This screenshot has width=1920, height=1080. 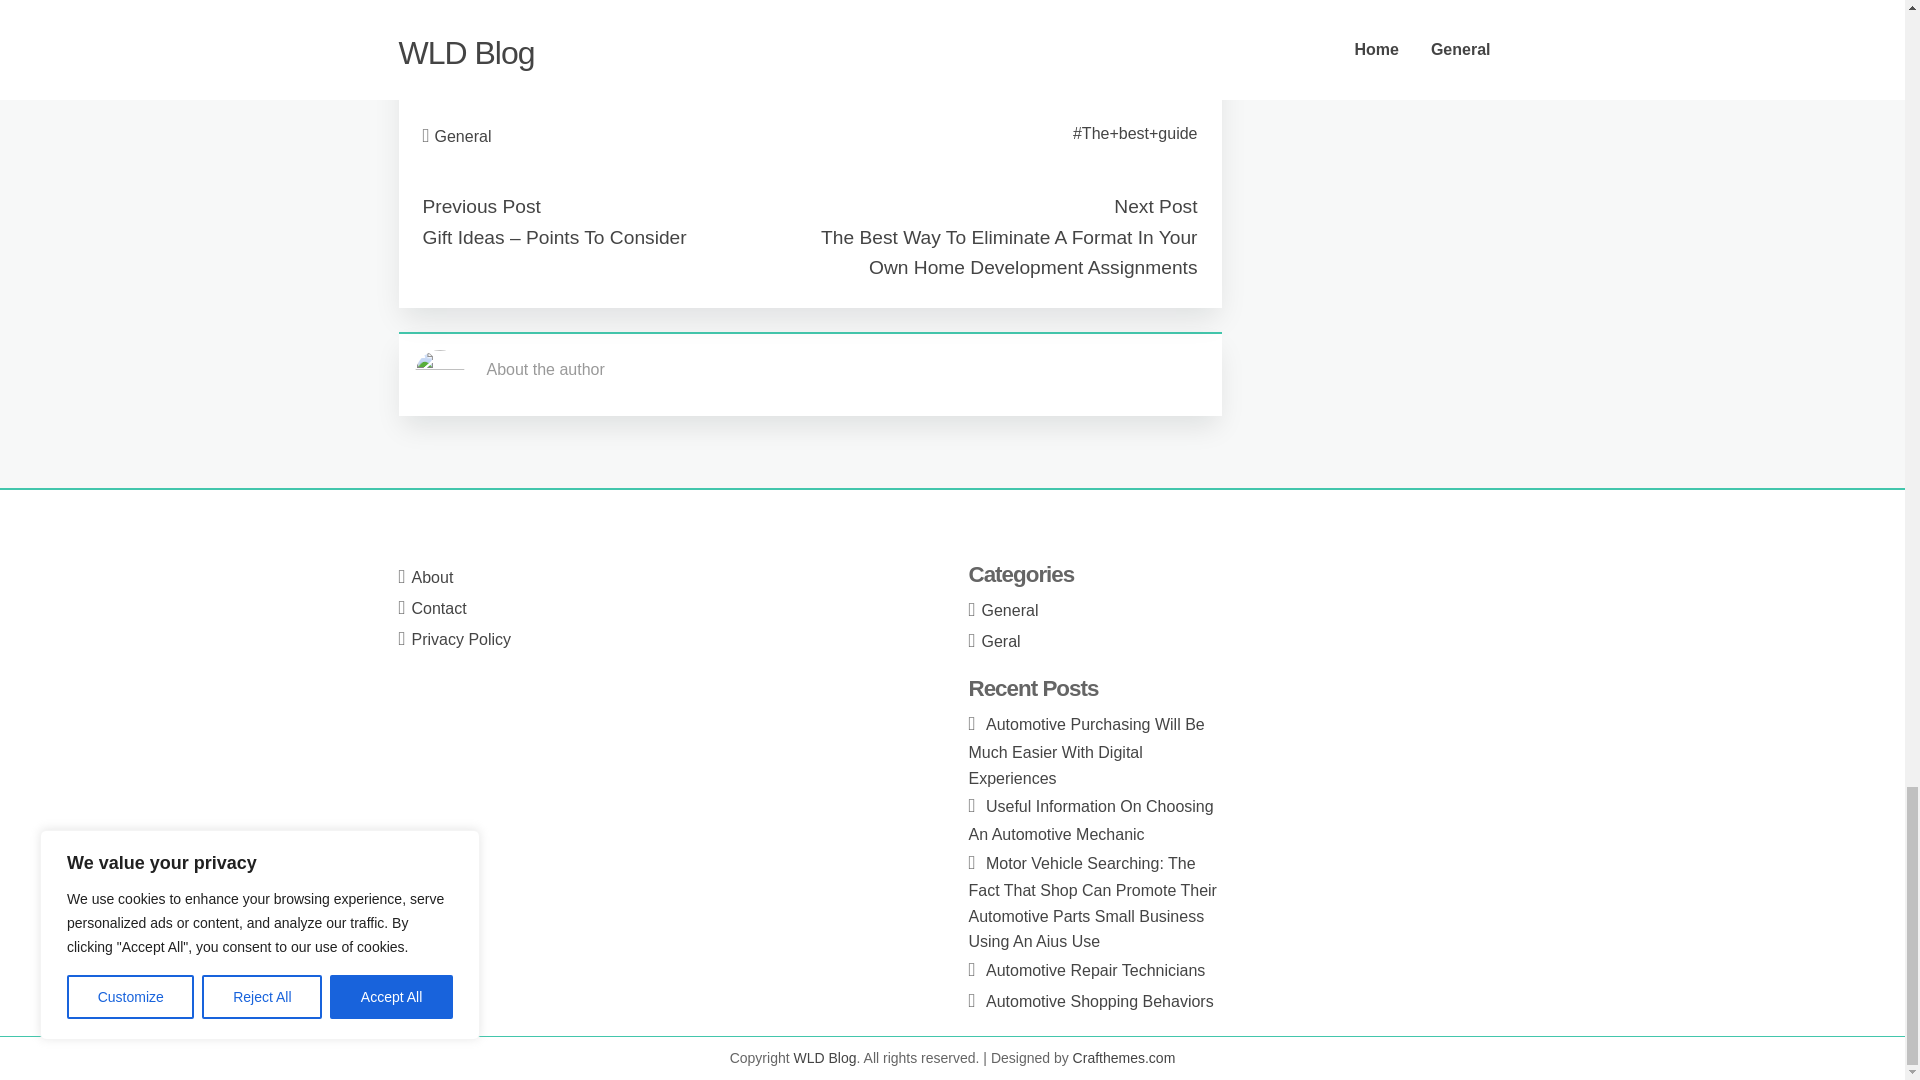 I want to click on Contact, so click(x=439, y=608).